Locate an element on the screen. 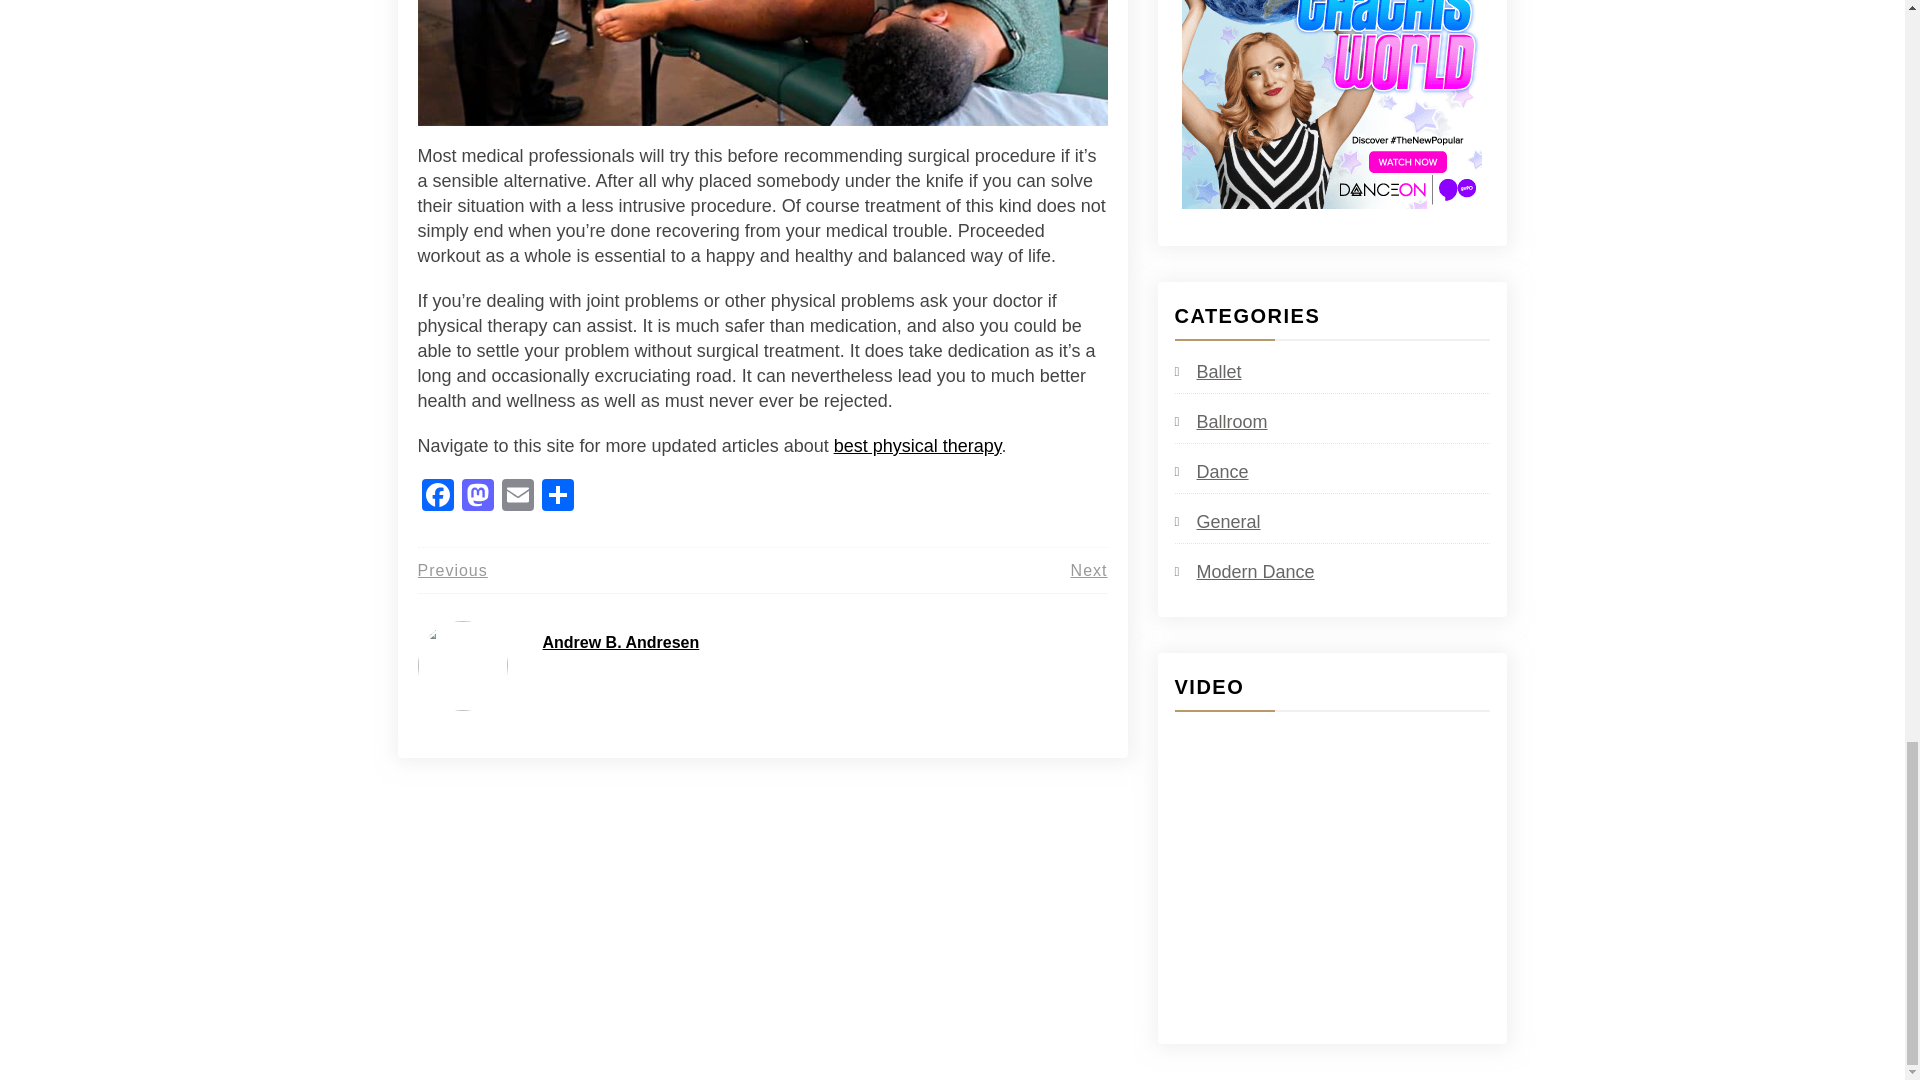 This screenshot has height=1080, width=1920. Andrew B. Andresen is located at coordinates (620, 642).